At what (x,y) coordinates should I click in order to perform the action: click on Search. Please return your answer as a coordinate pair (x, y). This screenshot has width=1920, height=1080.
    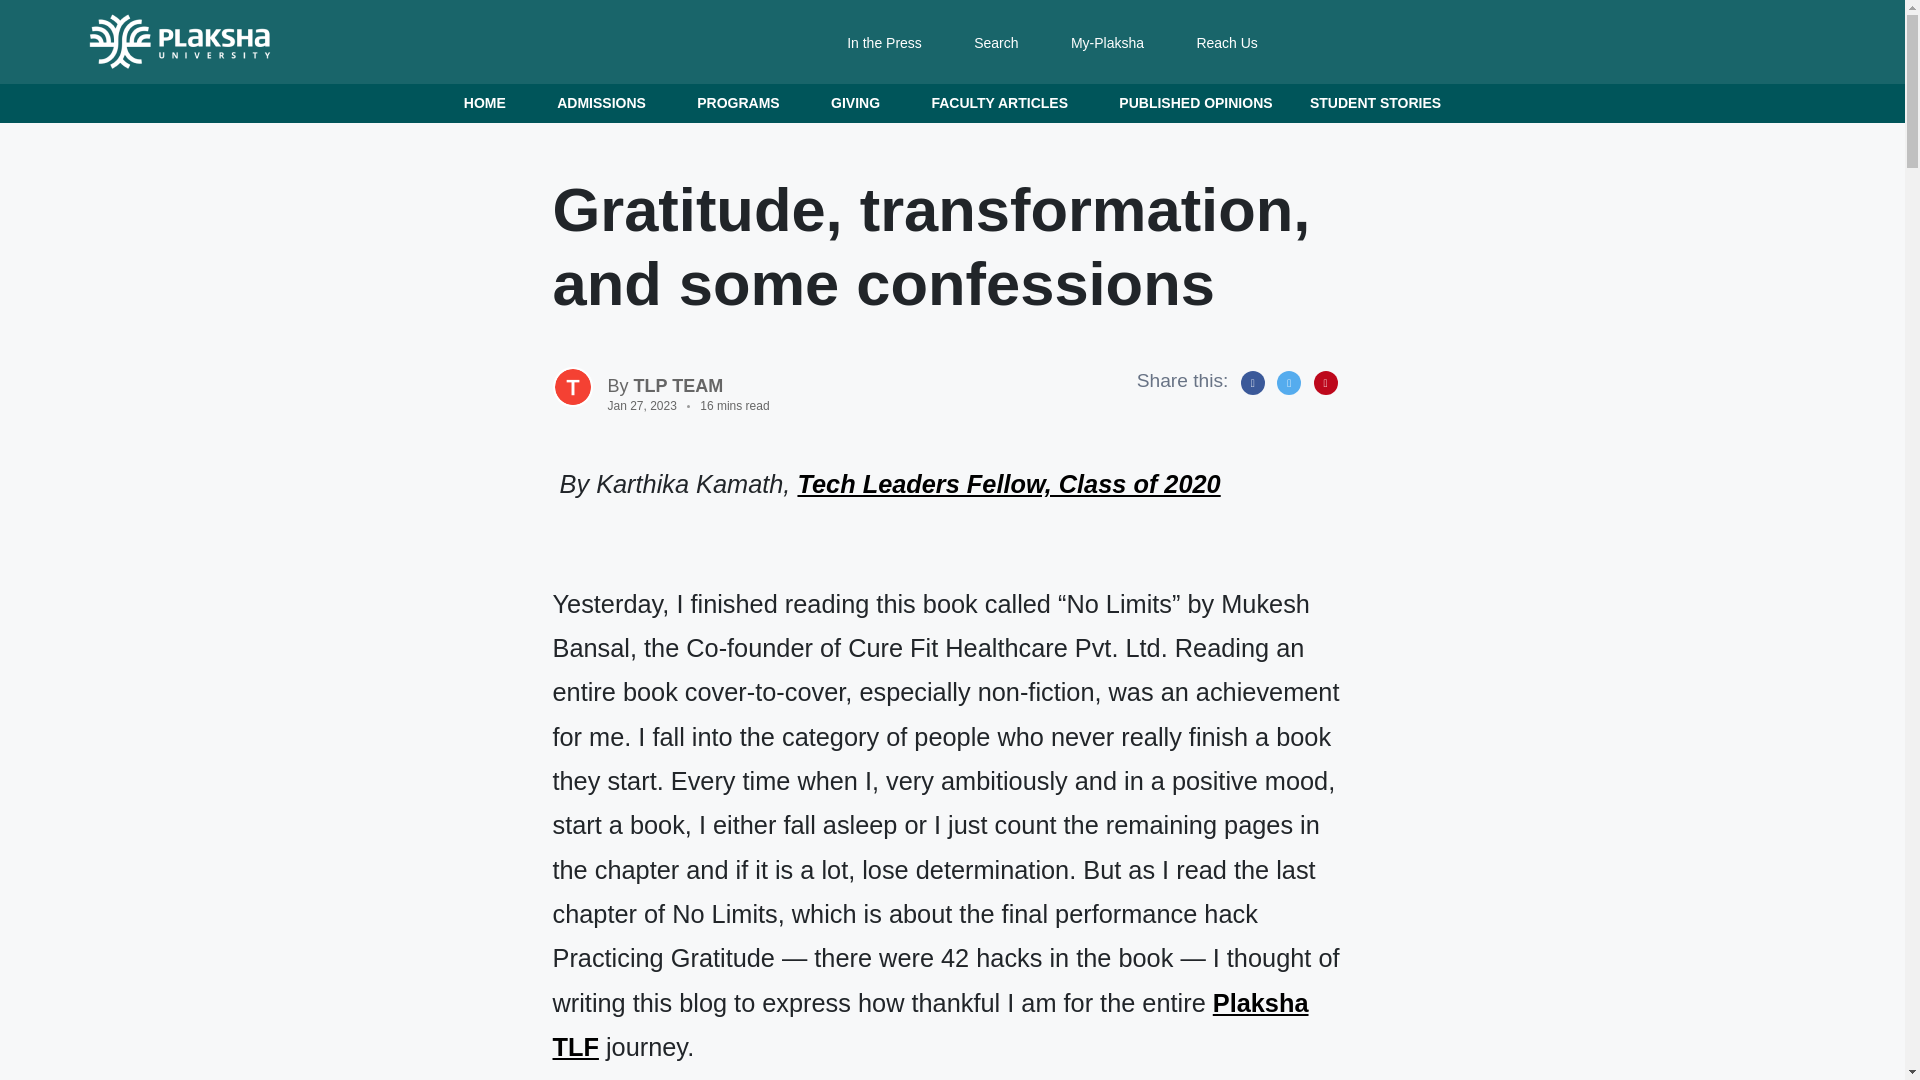
    Looking at the image, I should click on (995, 43).